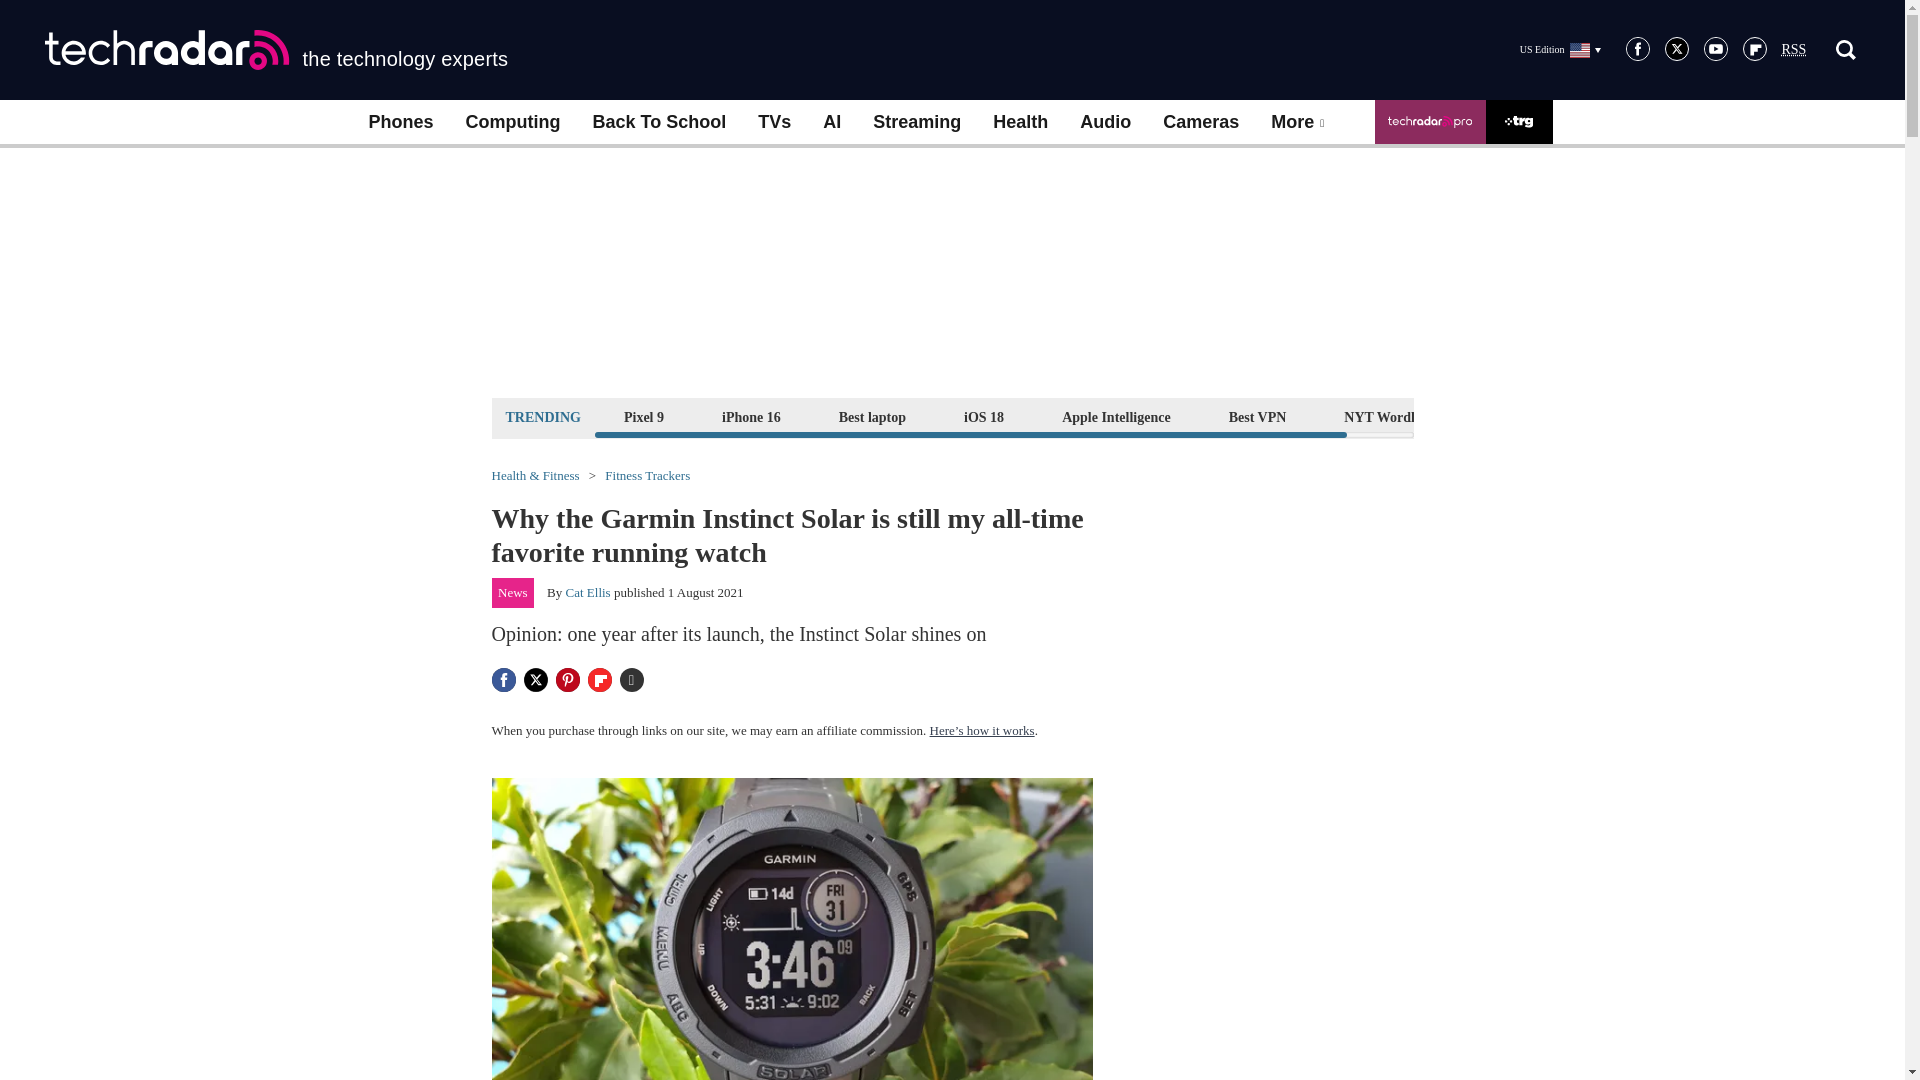 Image resolution: width=1920 pixels, height=1080 pixels. I want to click on Streaming, so click(916, 122).